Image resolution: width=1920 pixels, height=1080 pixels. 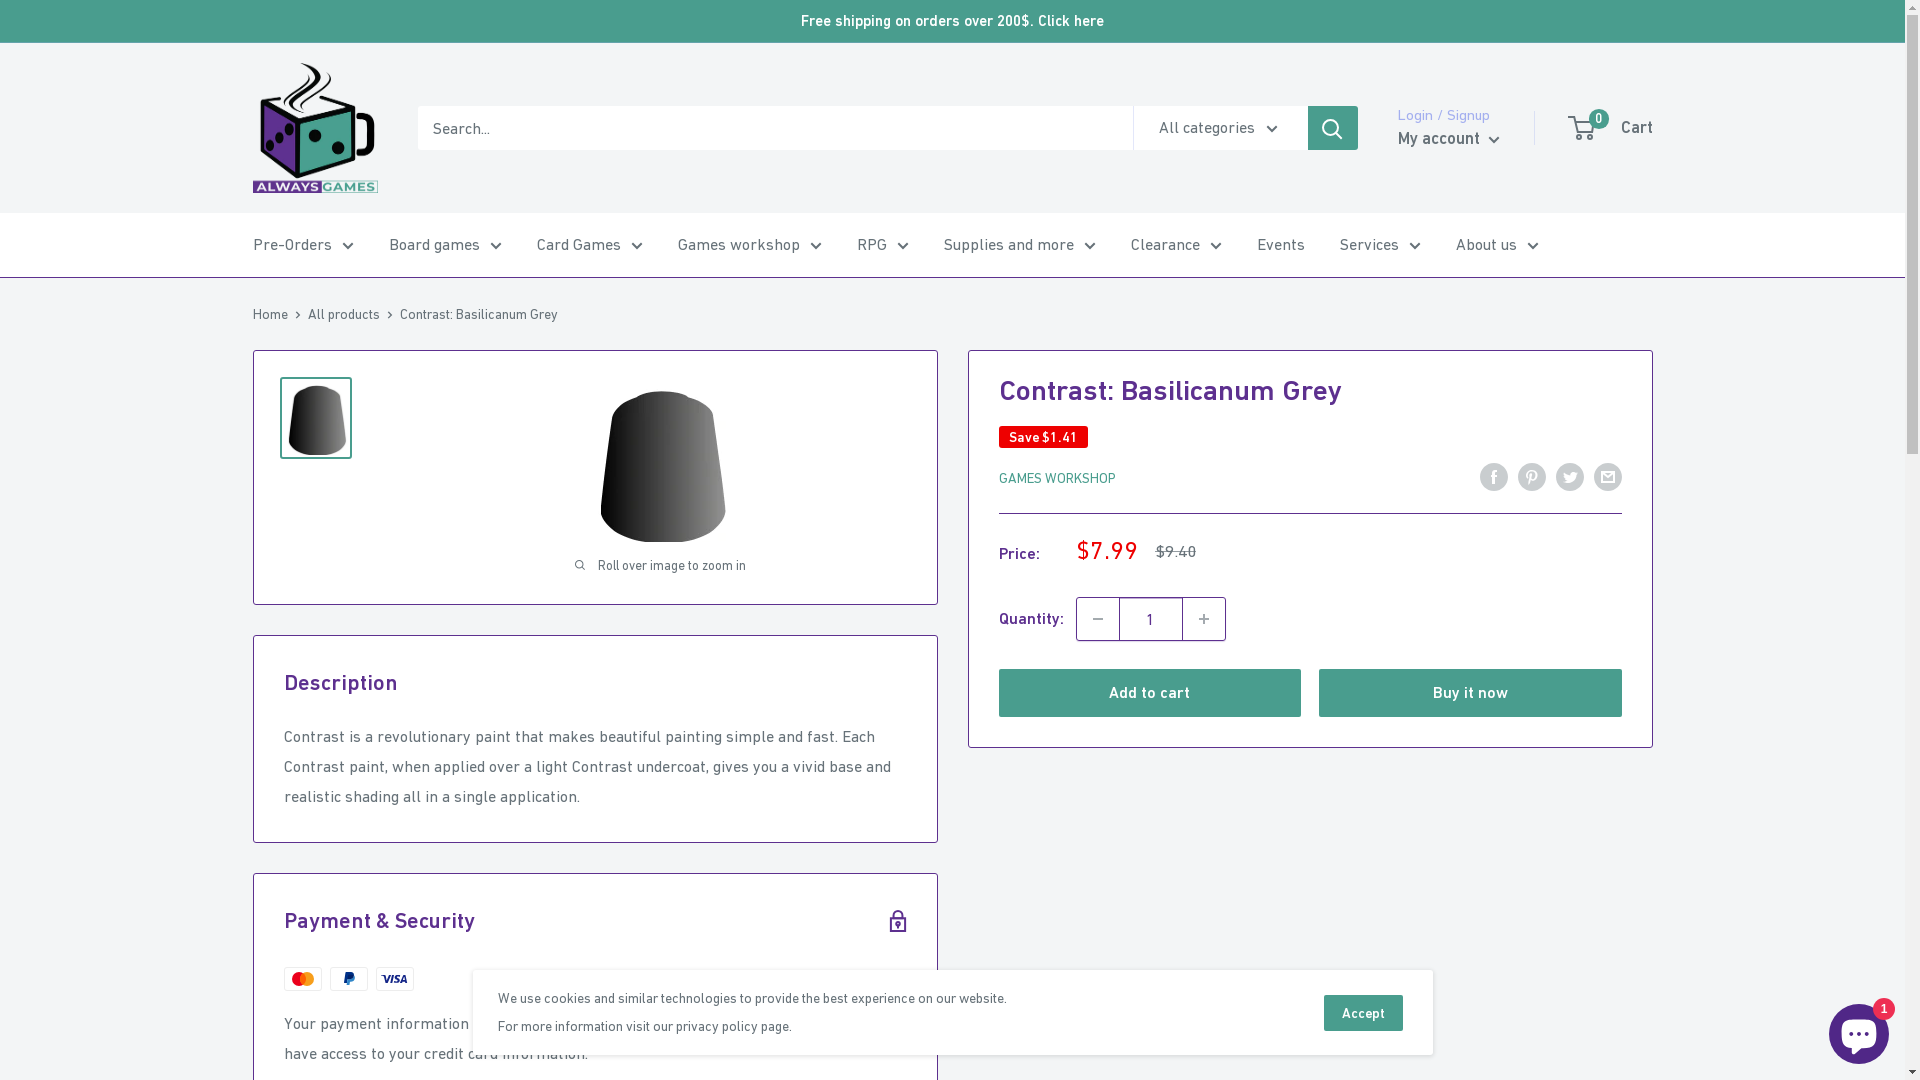 I want to click on Board games, so click(x=444, y=245).